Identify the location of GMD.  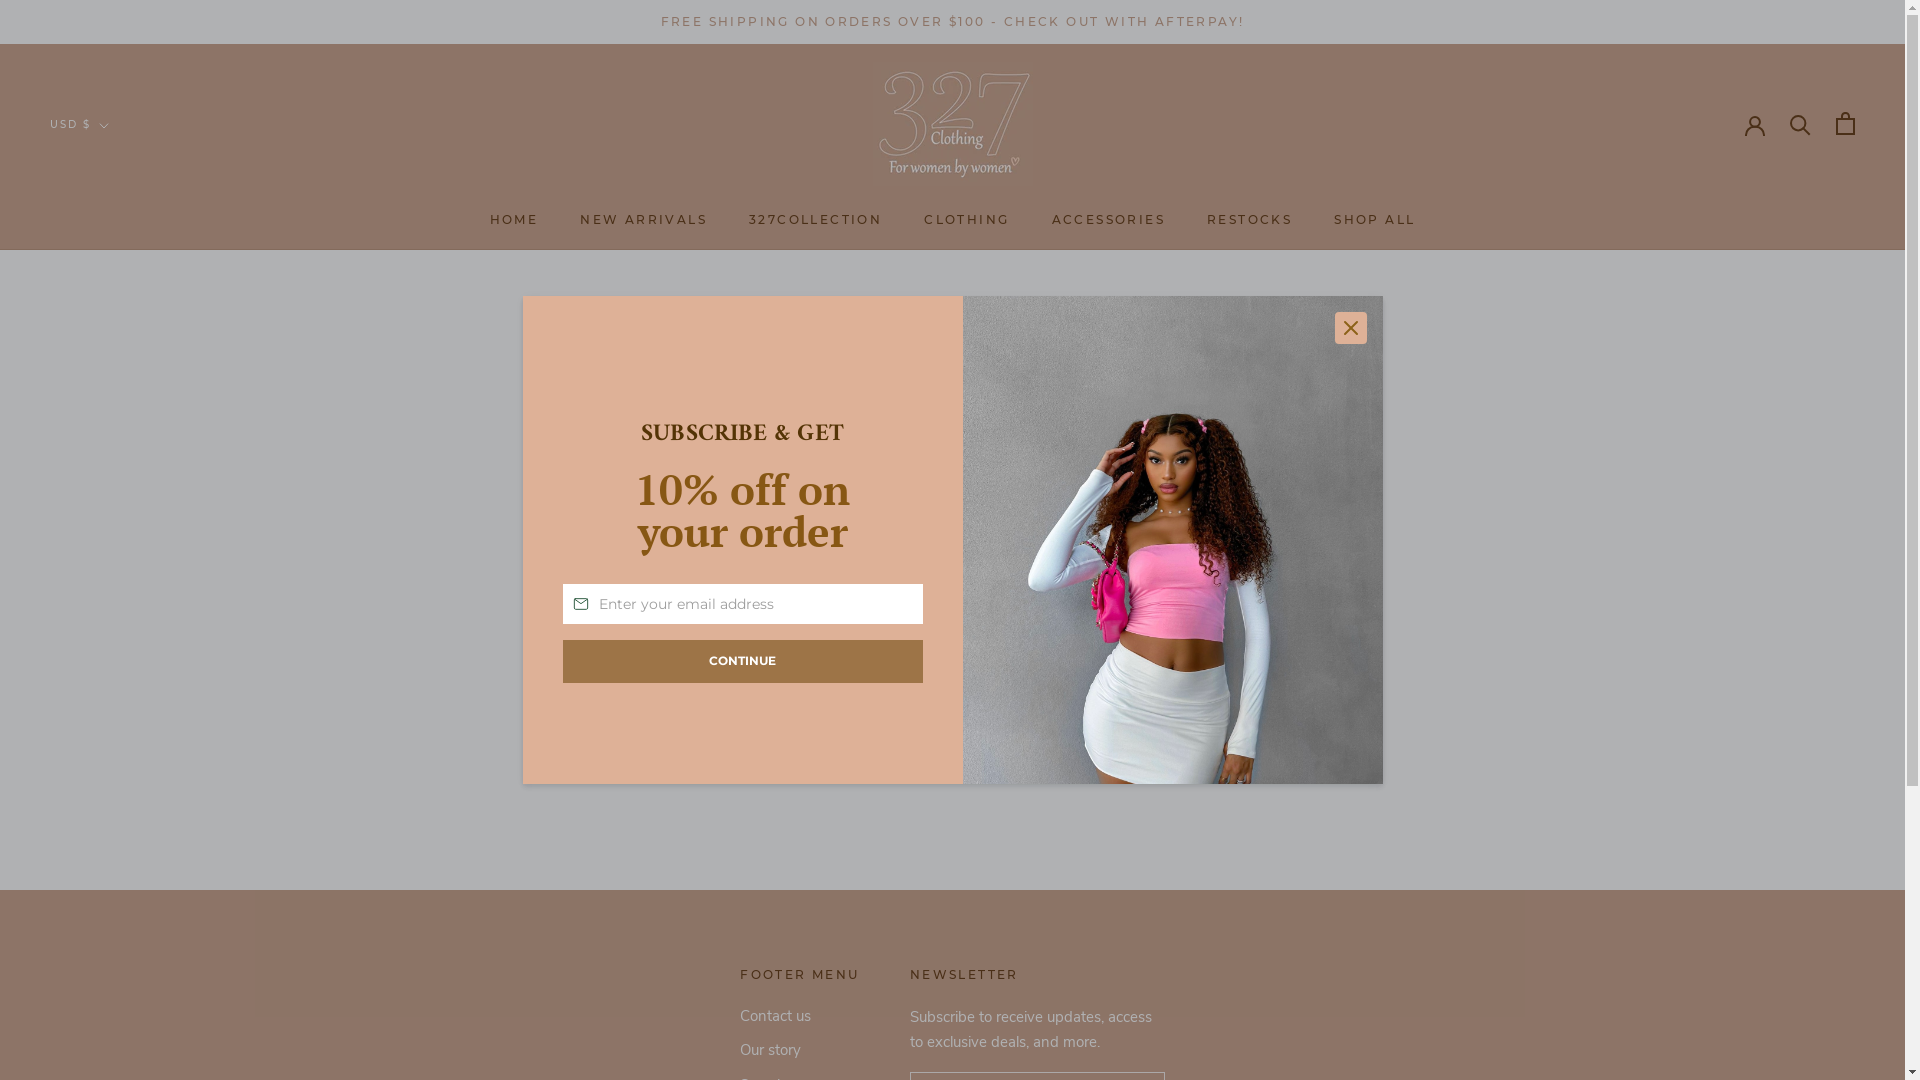
(114, 1042).